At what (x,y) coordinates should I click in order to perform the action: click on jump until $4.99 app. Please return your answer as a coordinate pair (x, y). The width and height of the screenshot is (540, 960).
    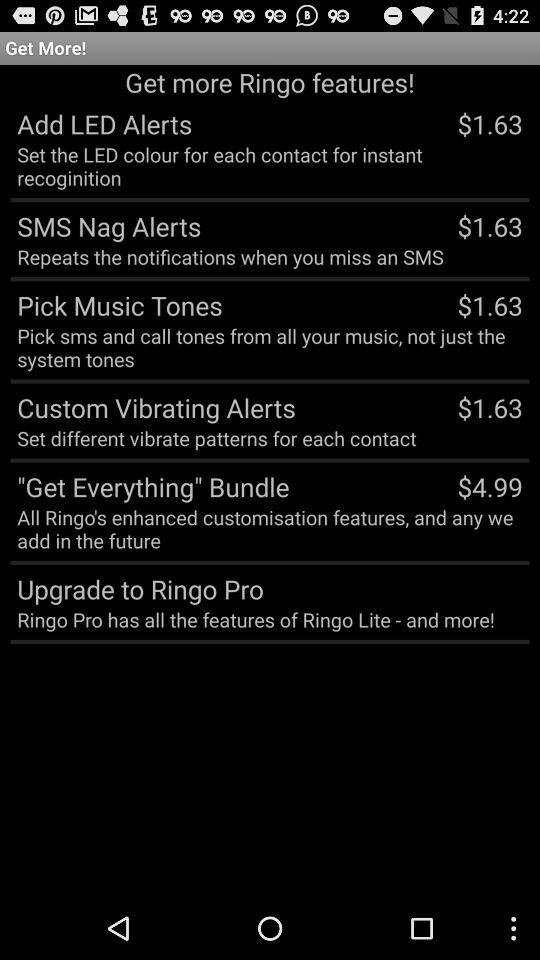
    Looking at the image, I should click on (490, 486).